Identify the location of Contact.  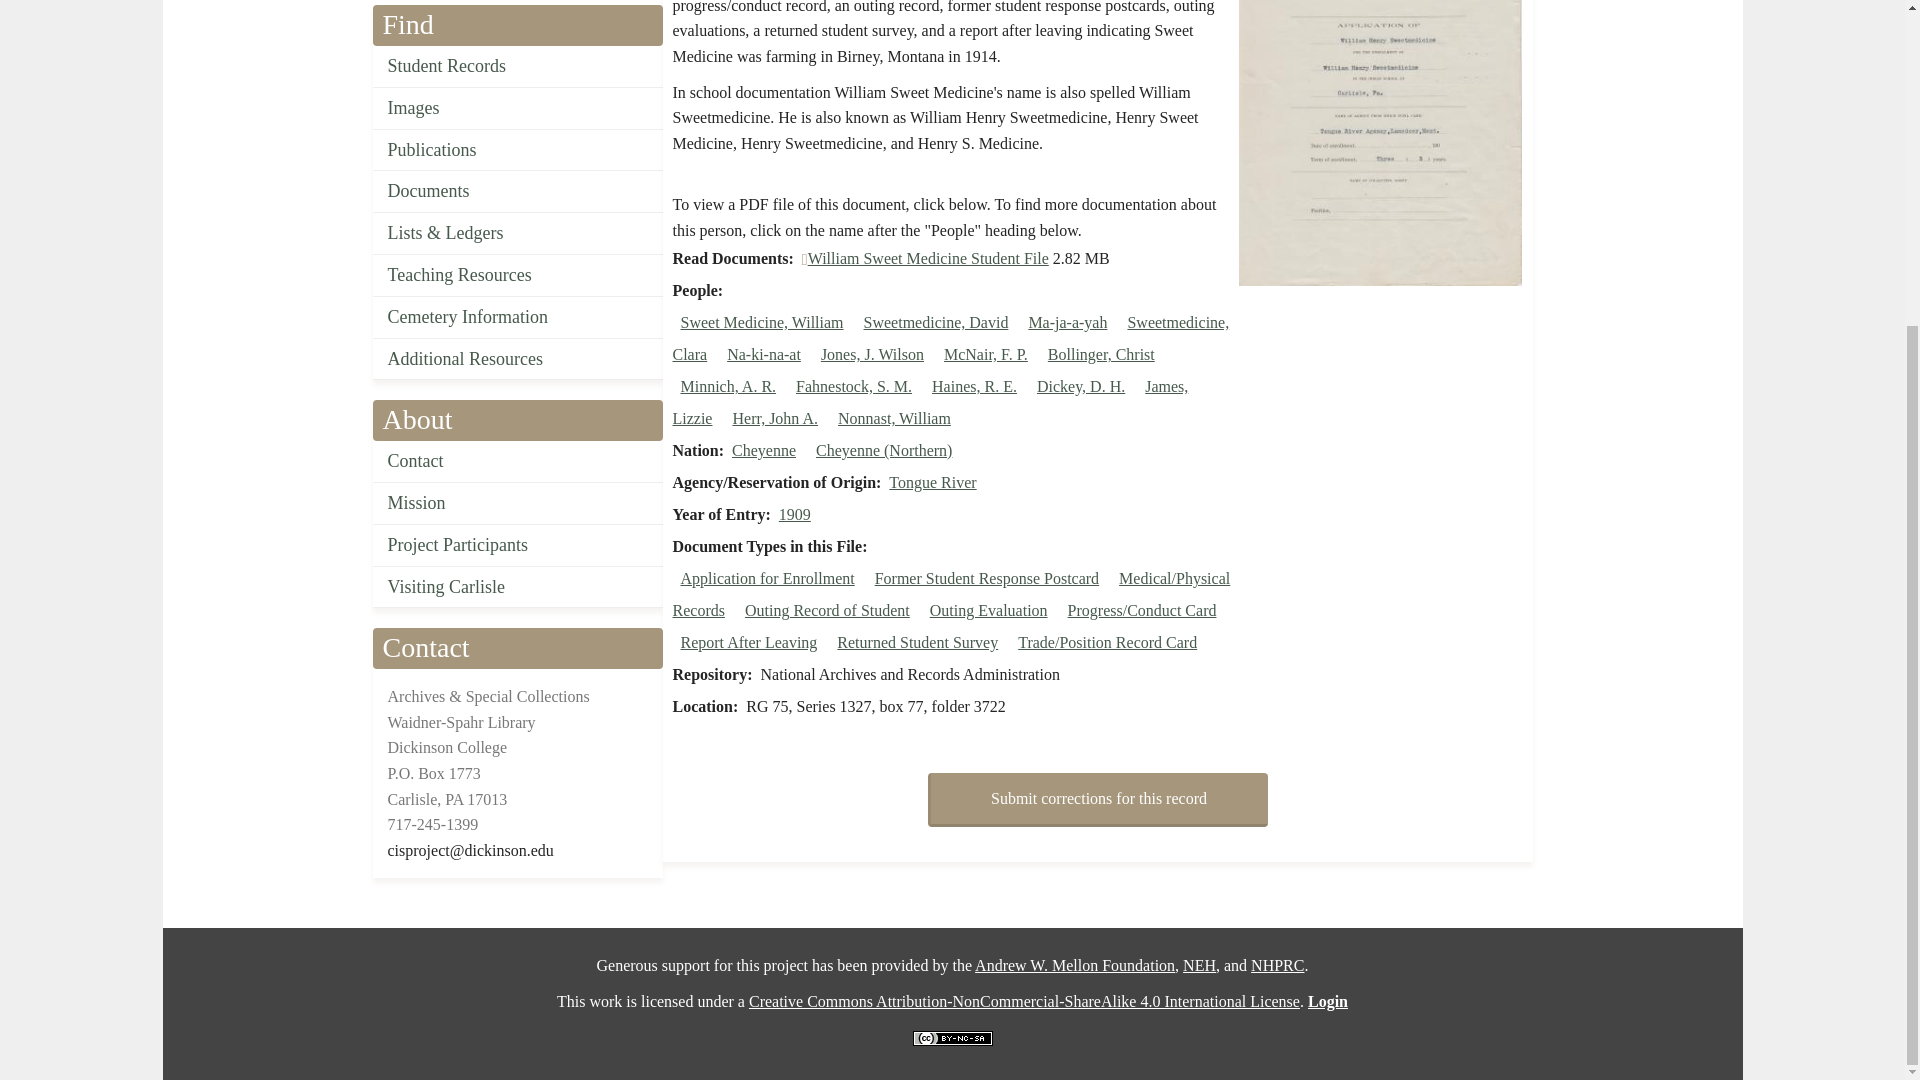
(517, 461).